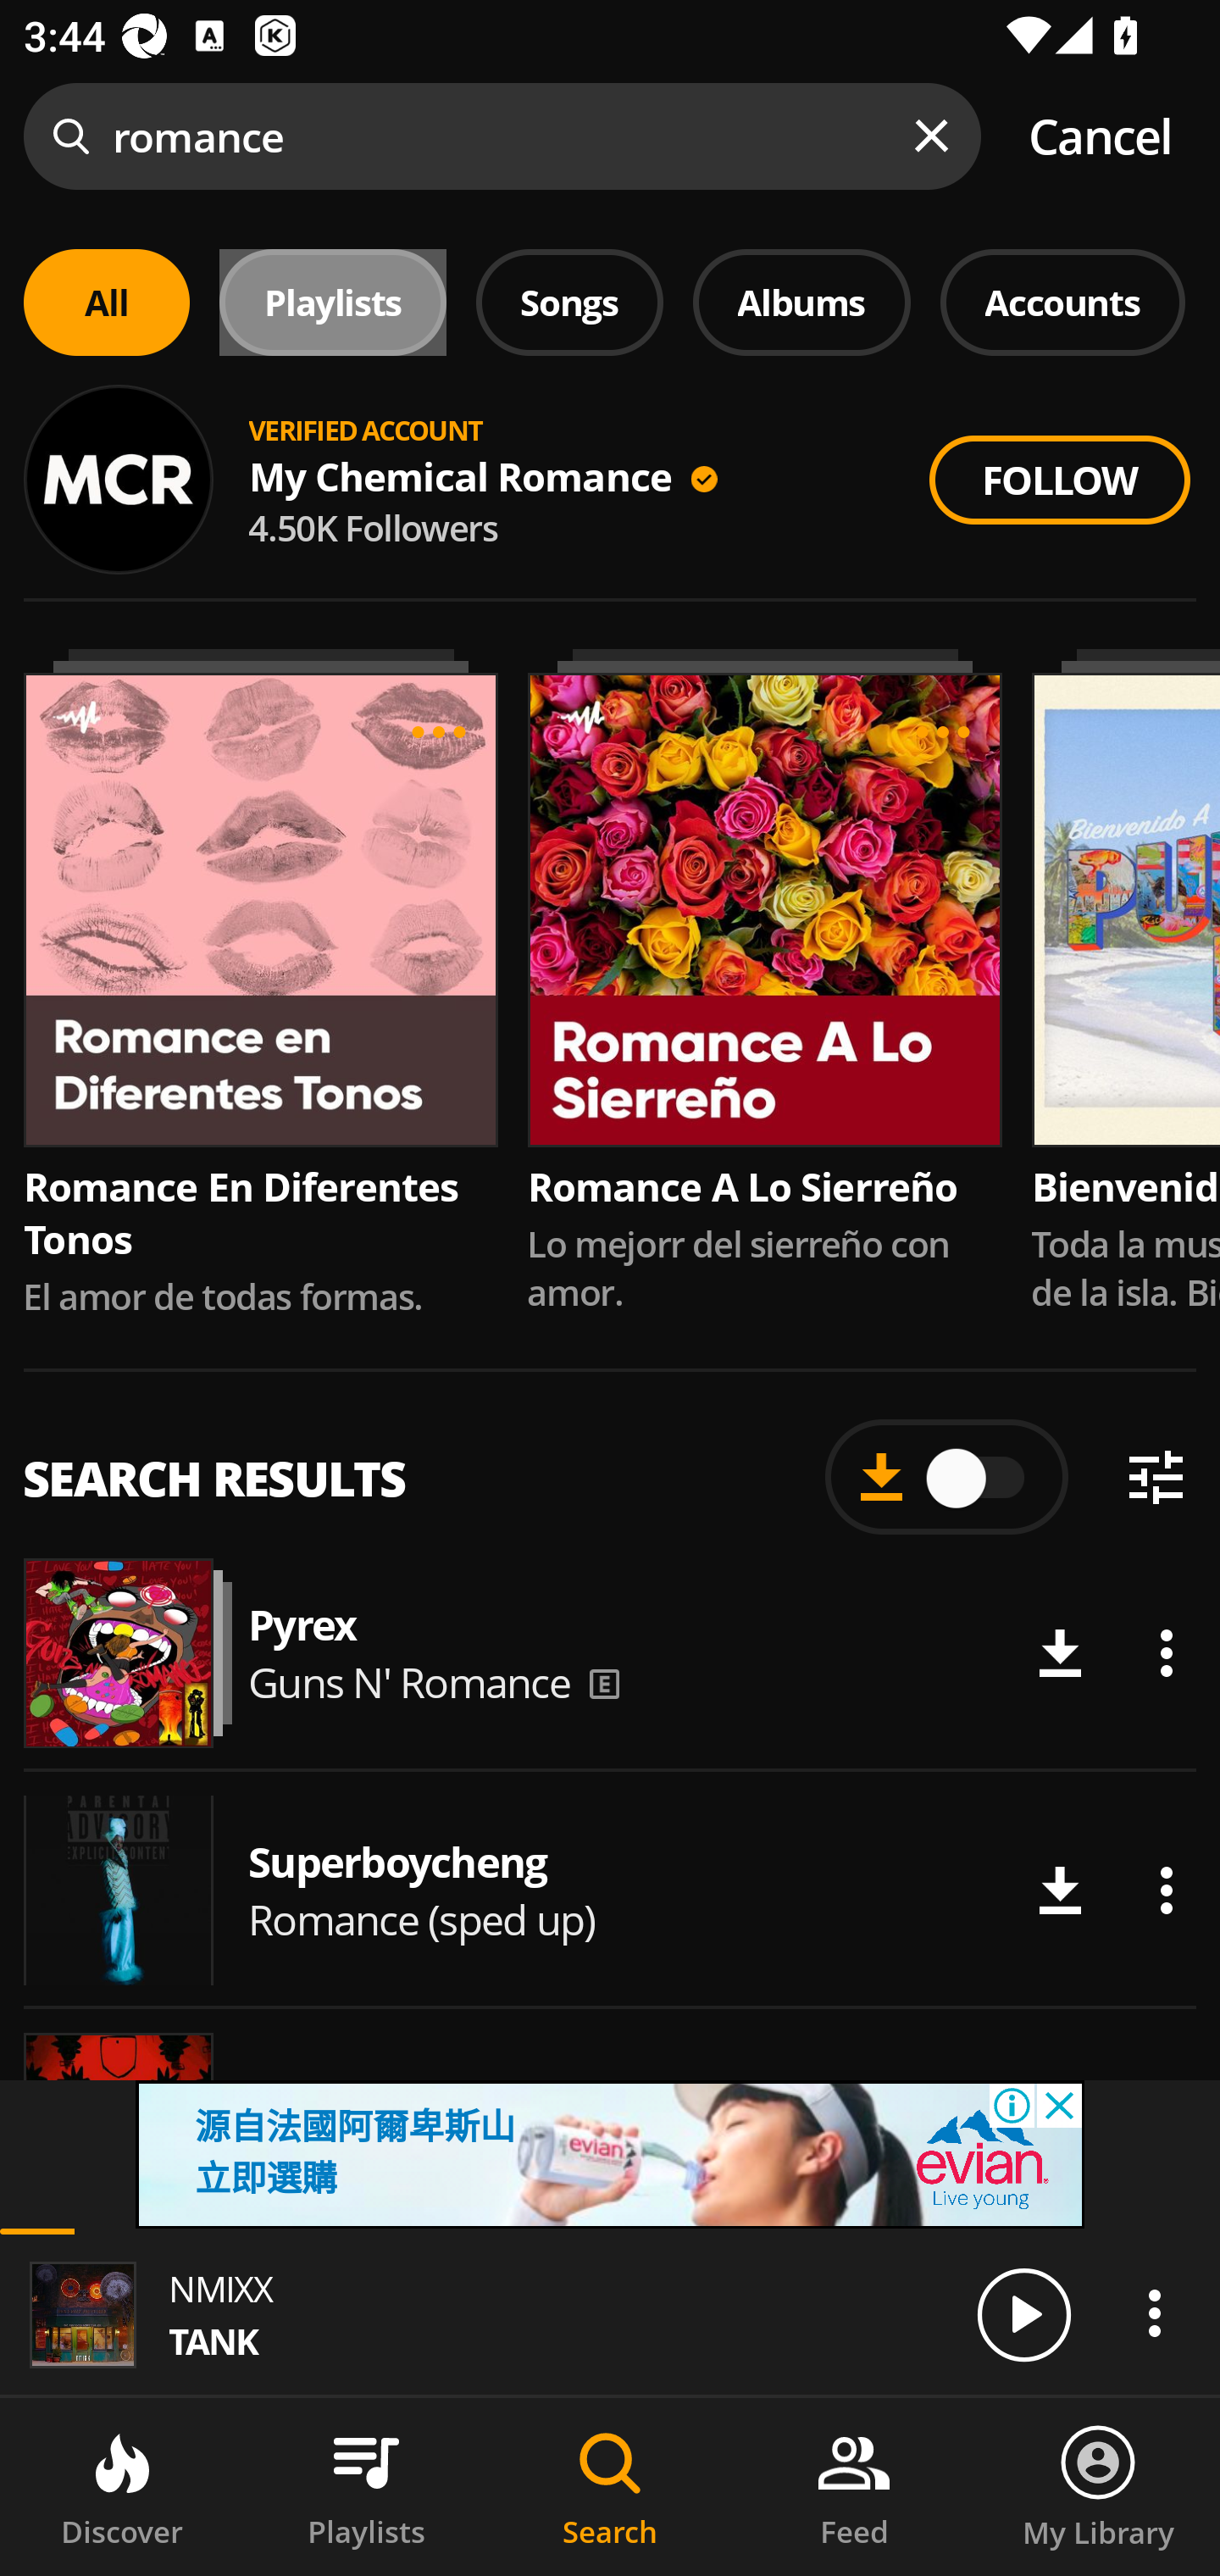 Image resolution: width=1220 pixels, height=2576 pixels. Describe the element at coordinates (610, 136) in the screenshot. I see `romance Cancel` at that location.